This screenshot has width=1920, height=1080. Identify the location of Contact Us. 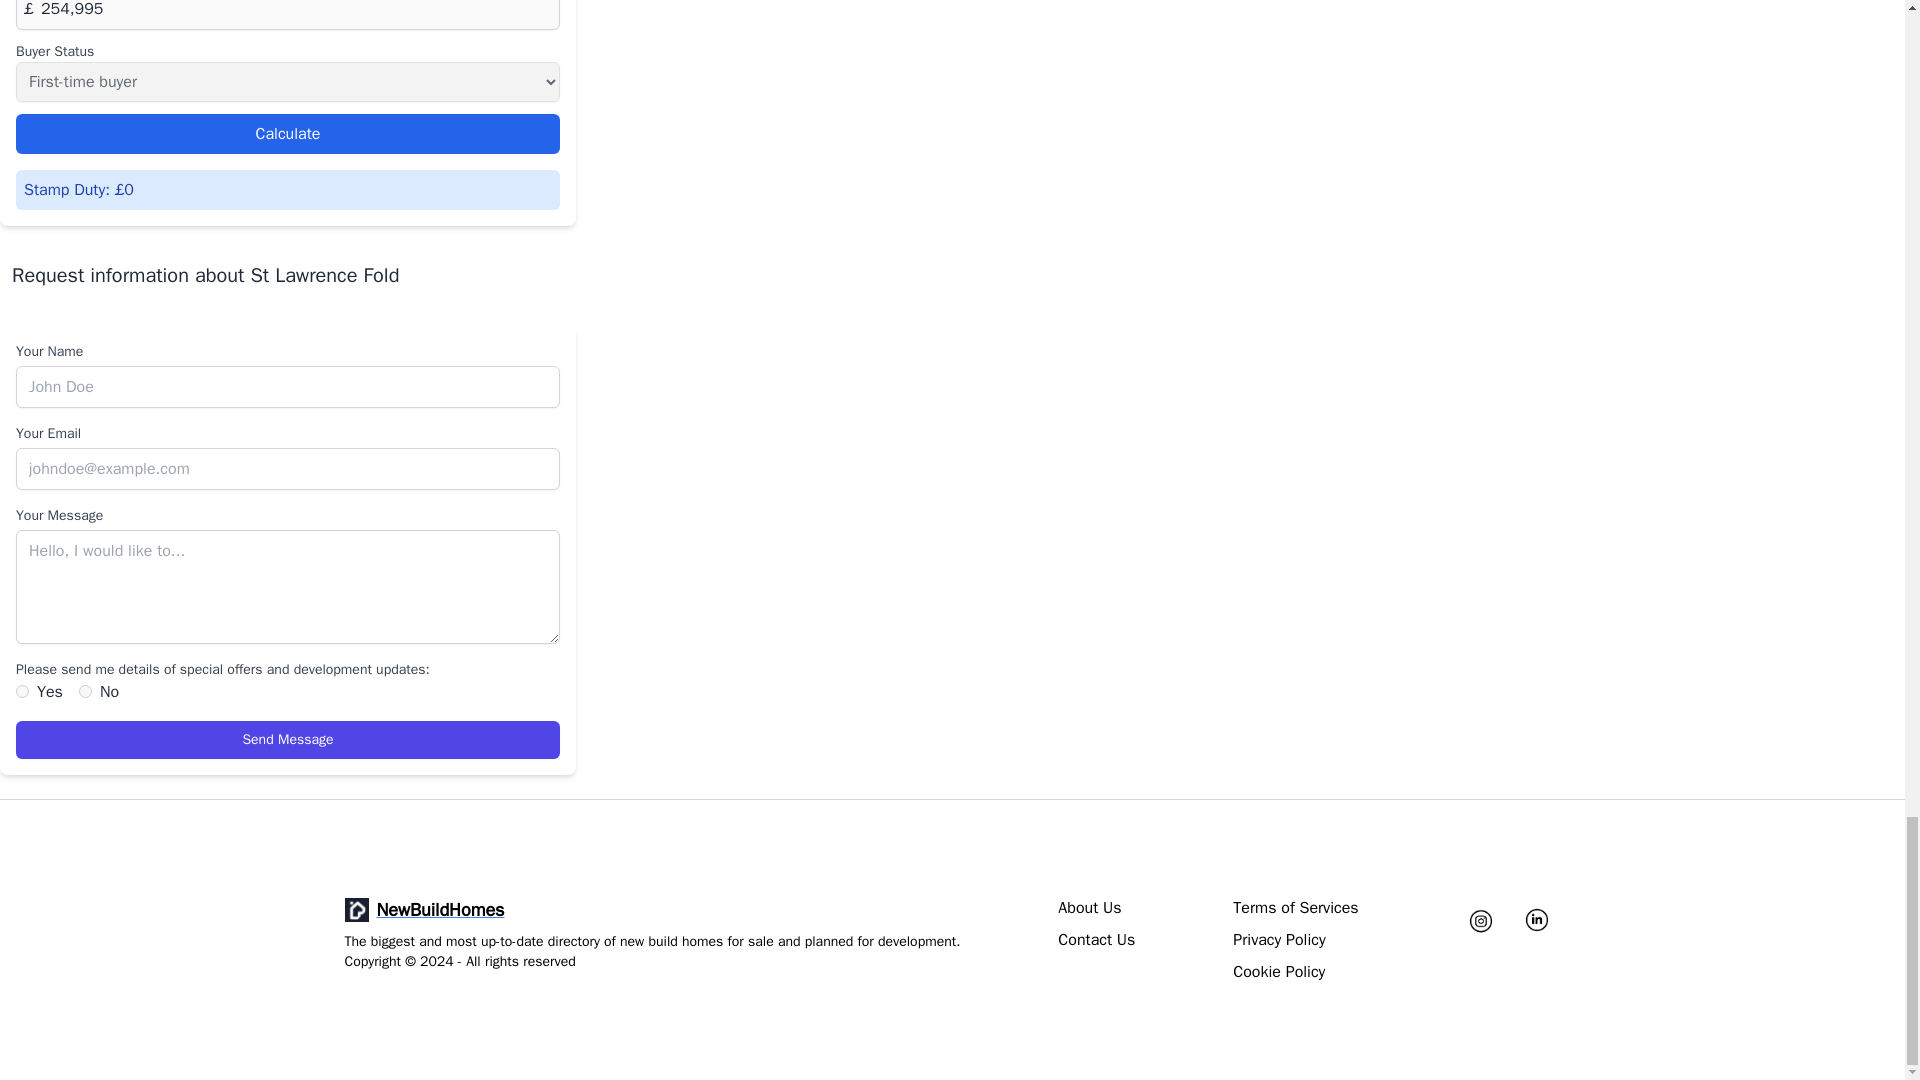
(1096, 939).